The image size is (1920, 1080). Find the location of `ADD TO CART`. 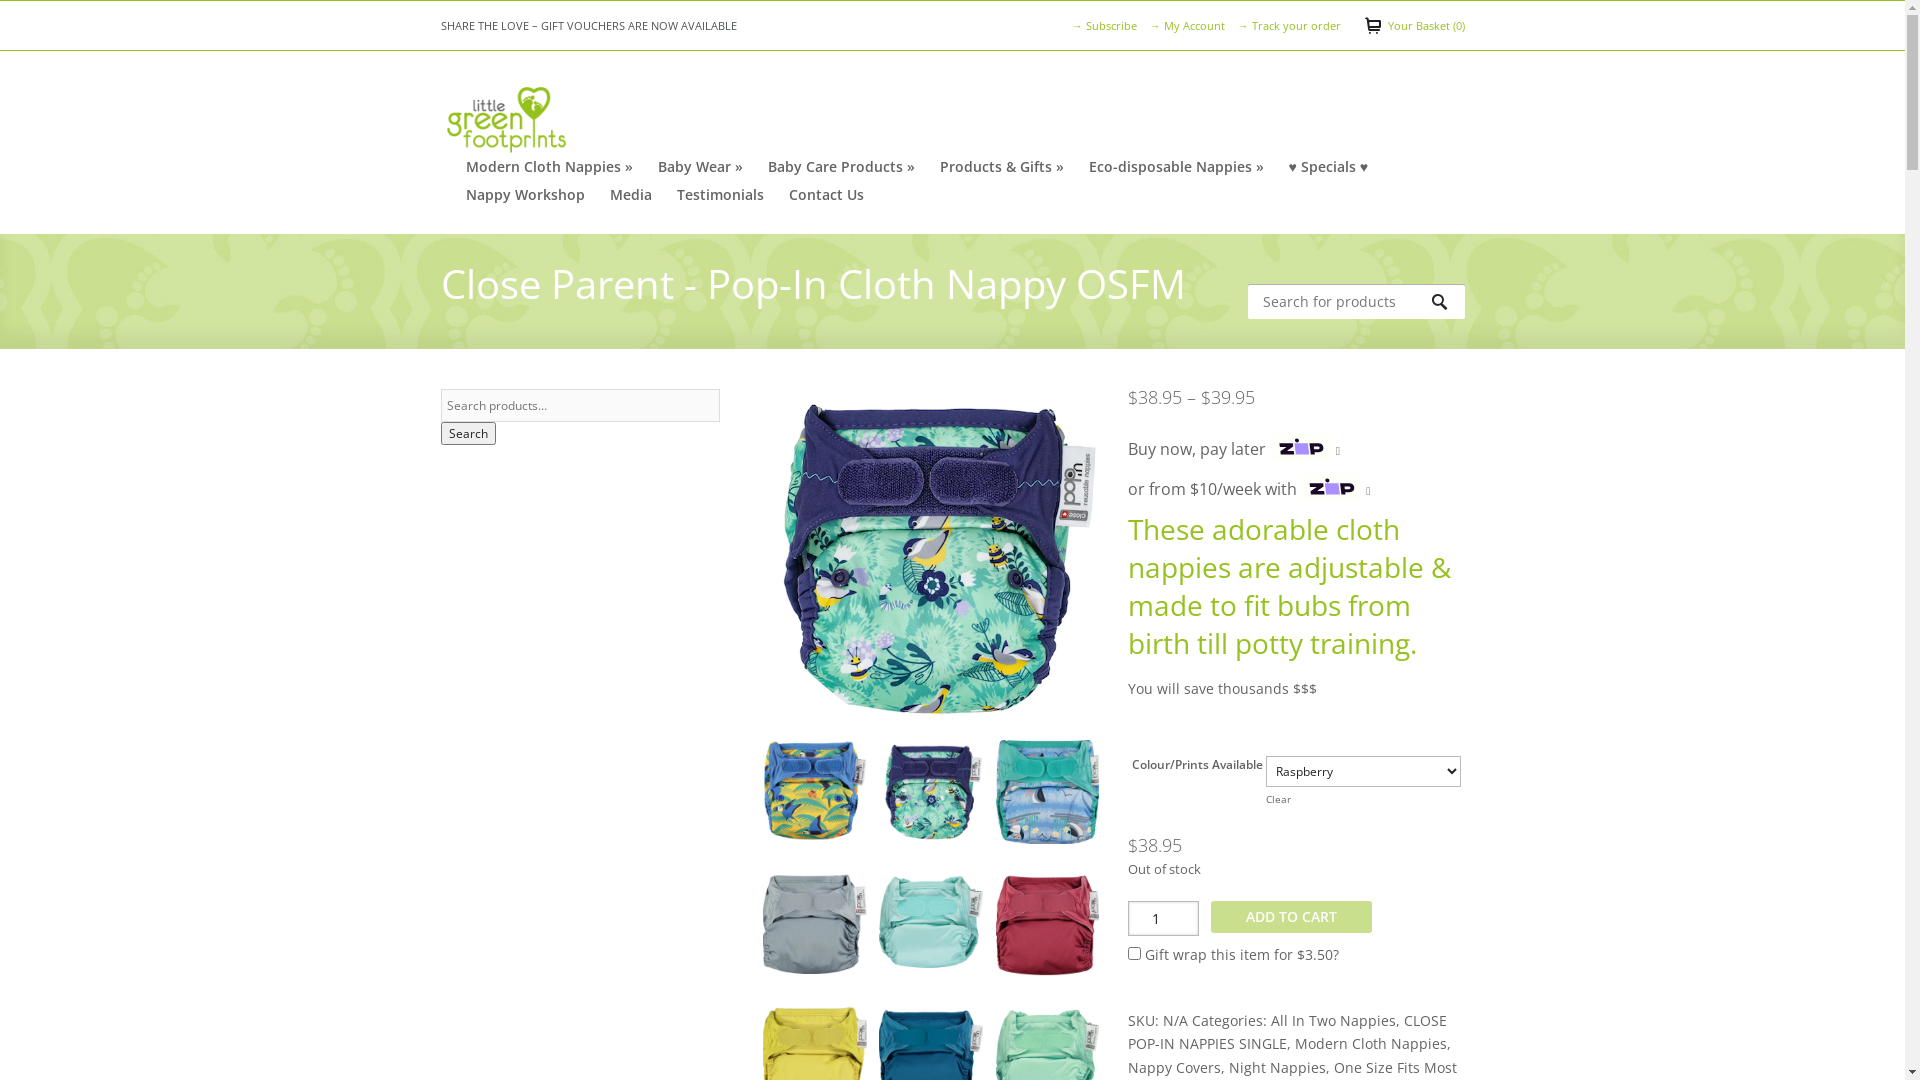

ADD TO CART is located at coordinates (1292, 917).